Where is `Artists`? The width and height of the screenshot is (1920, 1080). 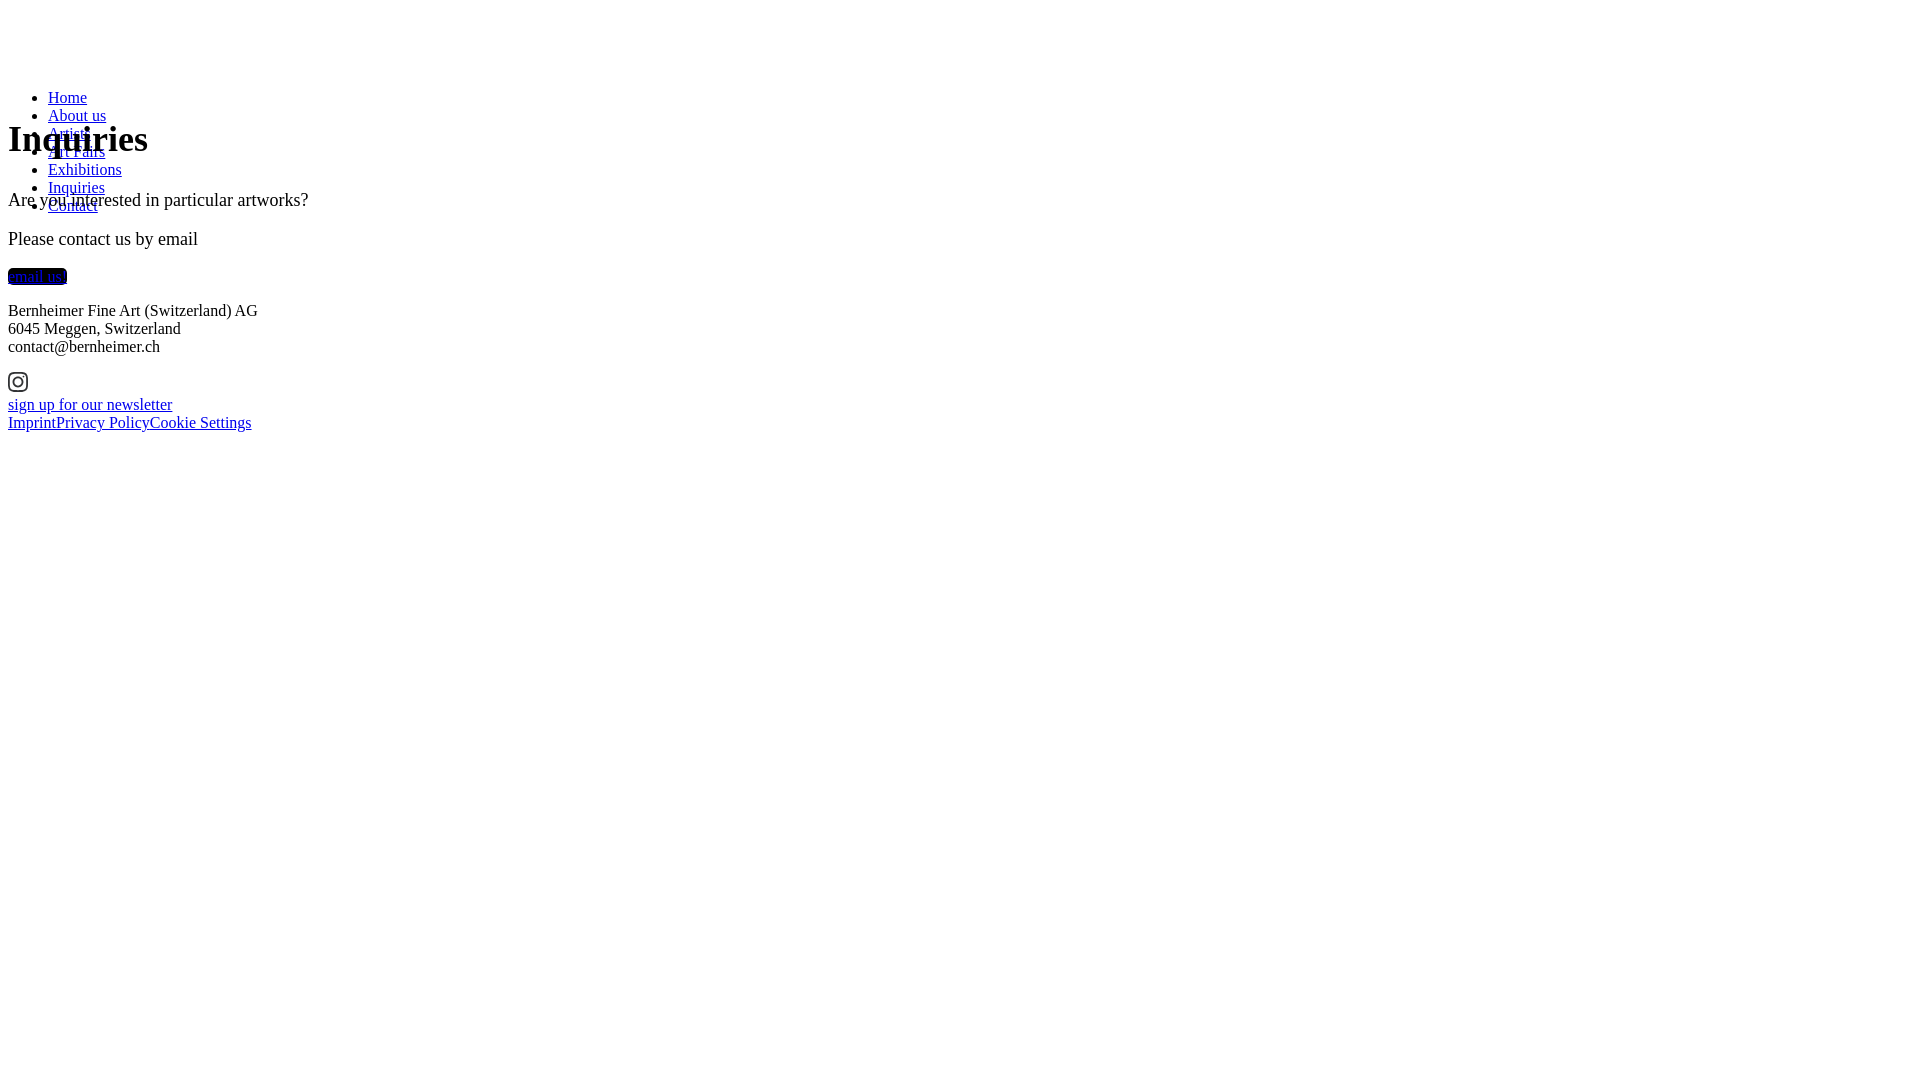 Artists is located at coordinates (70, 134).